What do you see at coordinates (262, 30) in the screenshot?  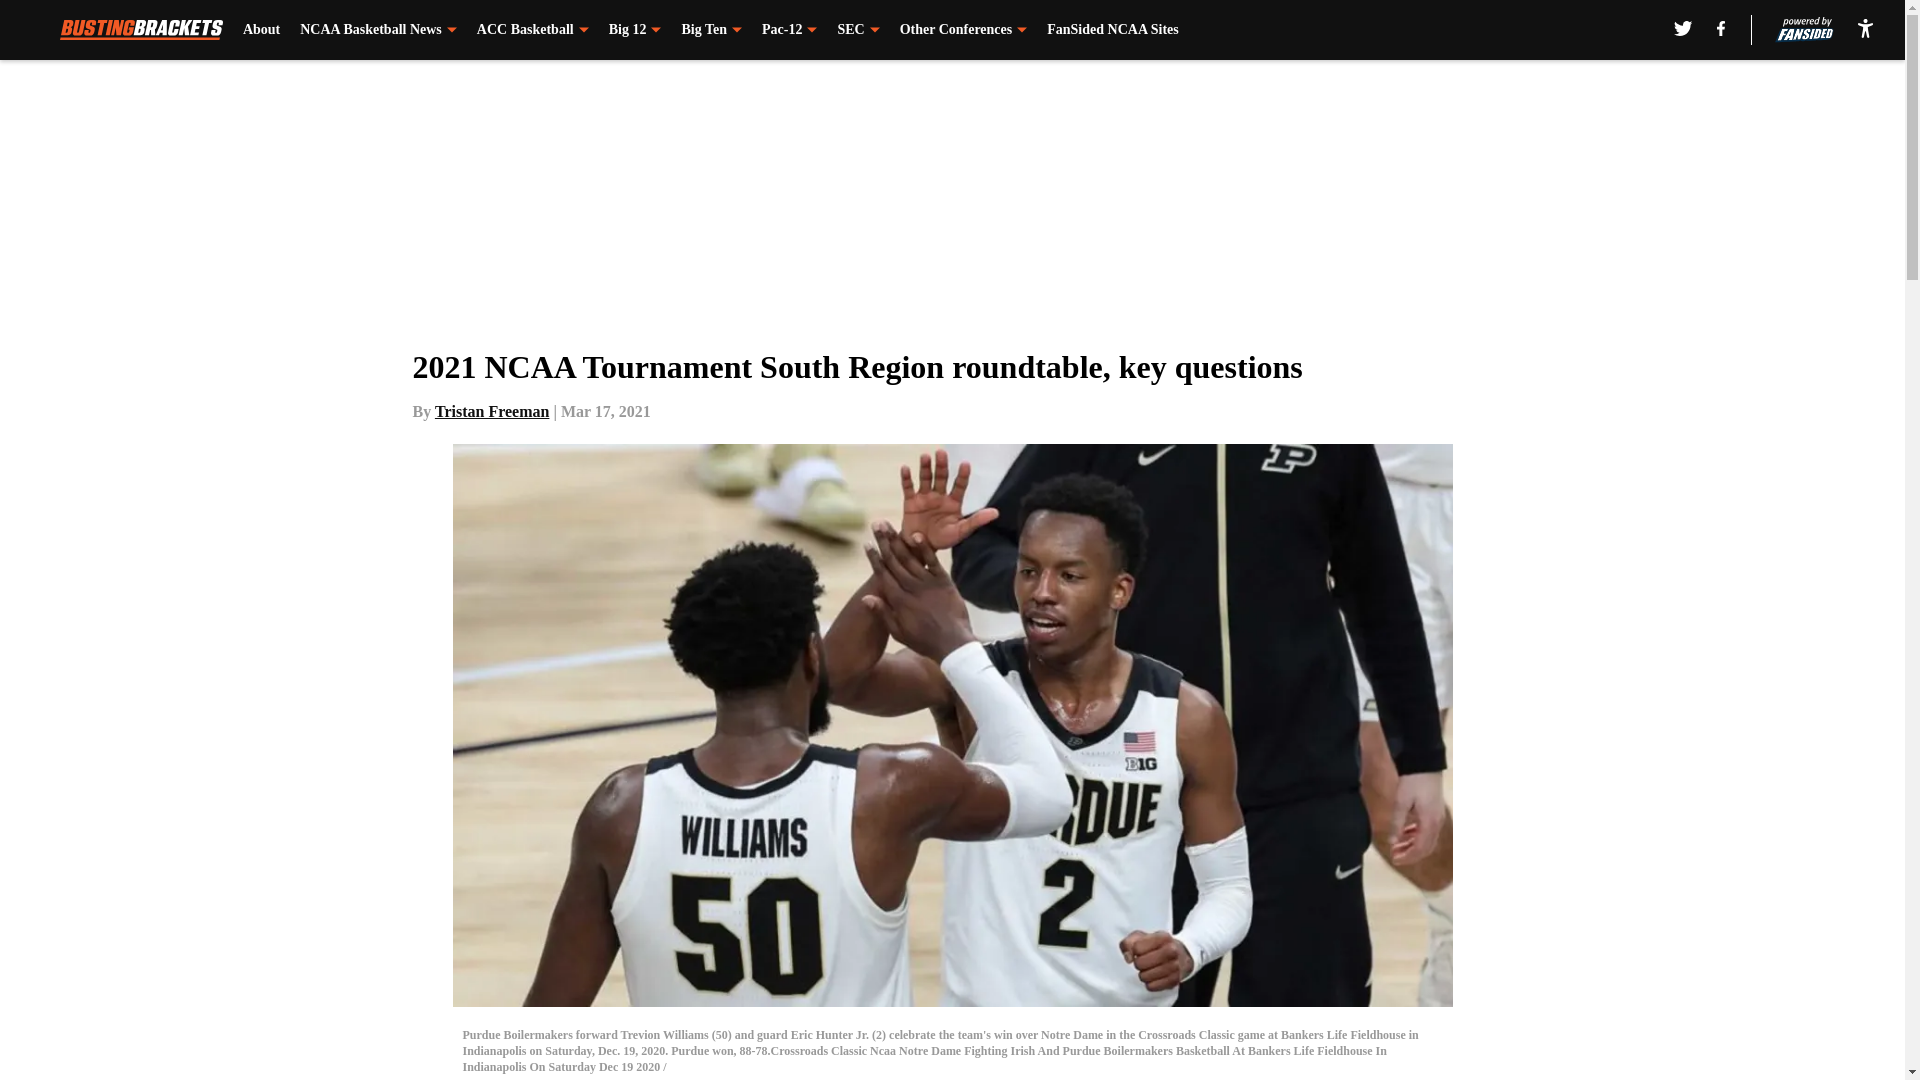 I see `About` at bounding box center [262, 30].